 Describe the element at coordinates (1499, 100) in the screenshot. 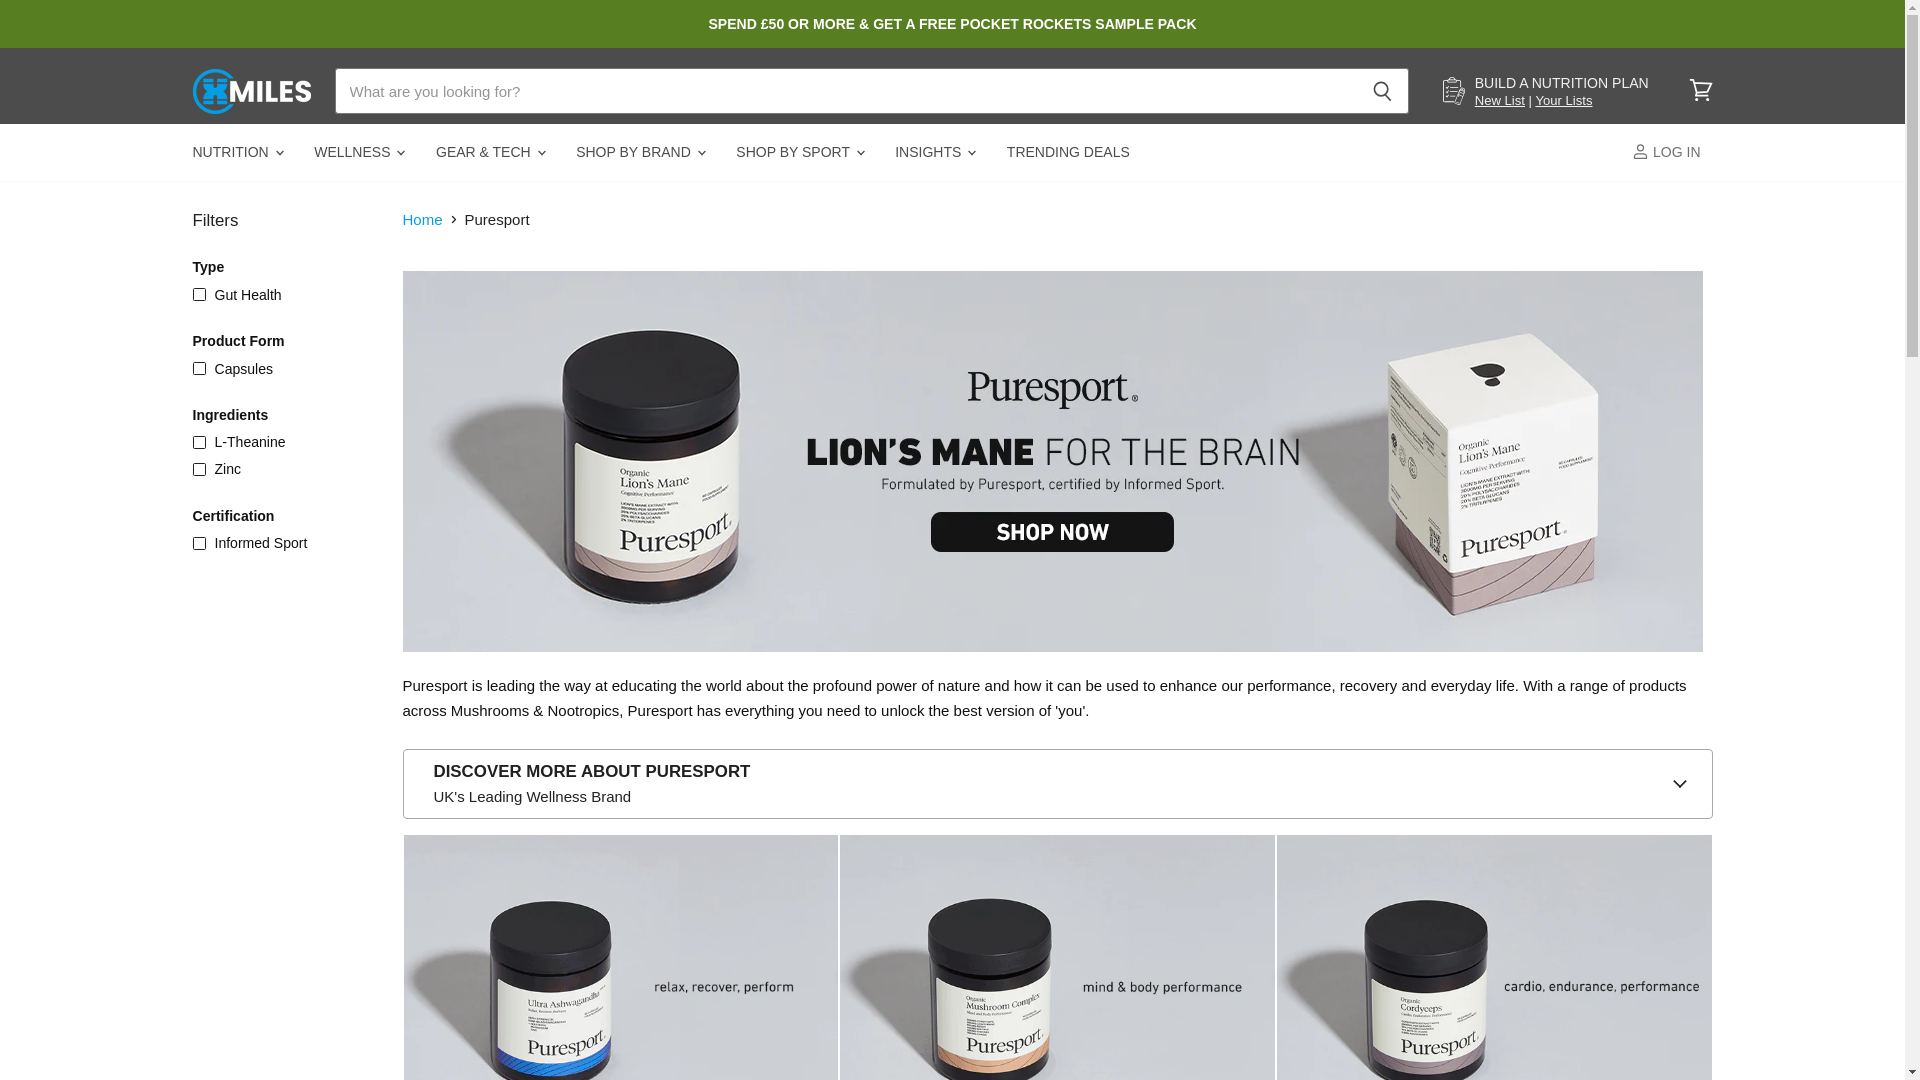

I see `New List` at that location.